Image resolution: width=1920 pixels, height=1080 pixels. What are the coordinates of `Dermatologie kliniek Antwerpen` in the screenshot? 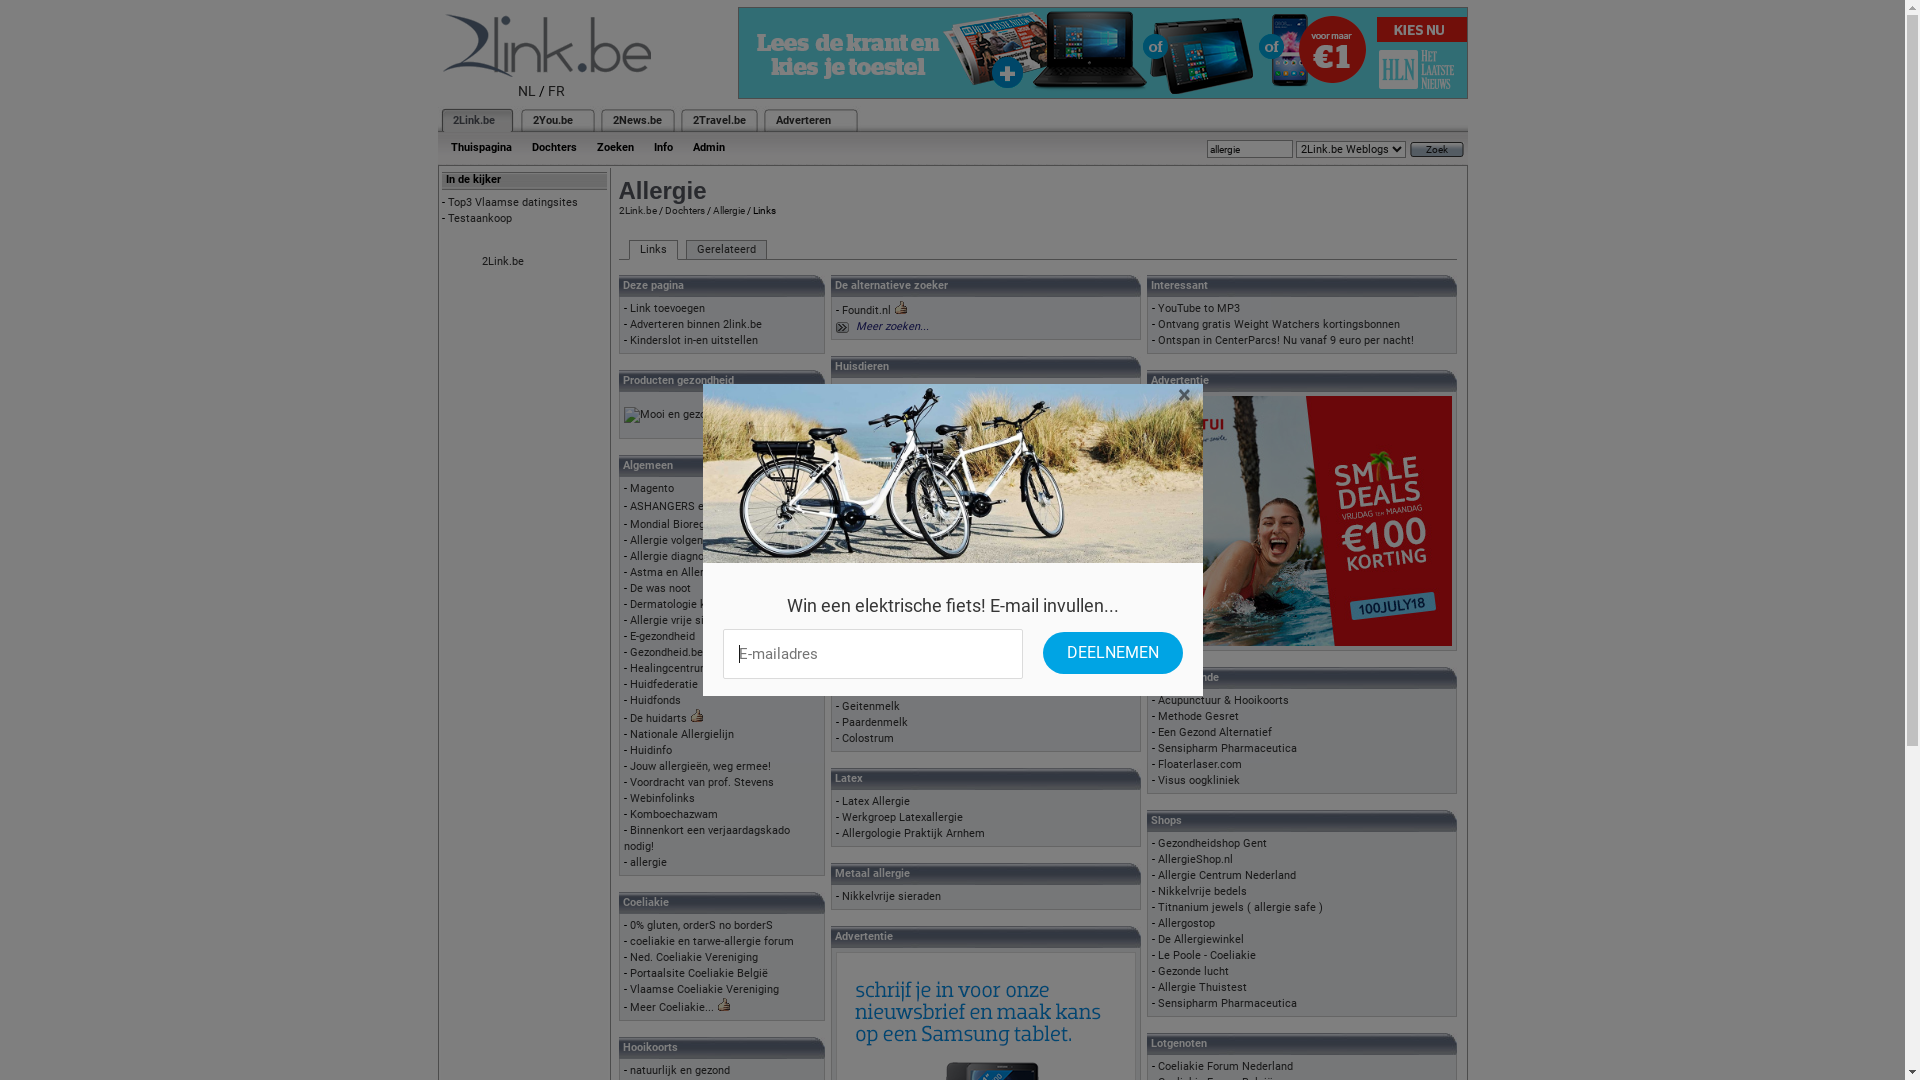 It's located at (710, 604).